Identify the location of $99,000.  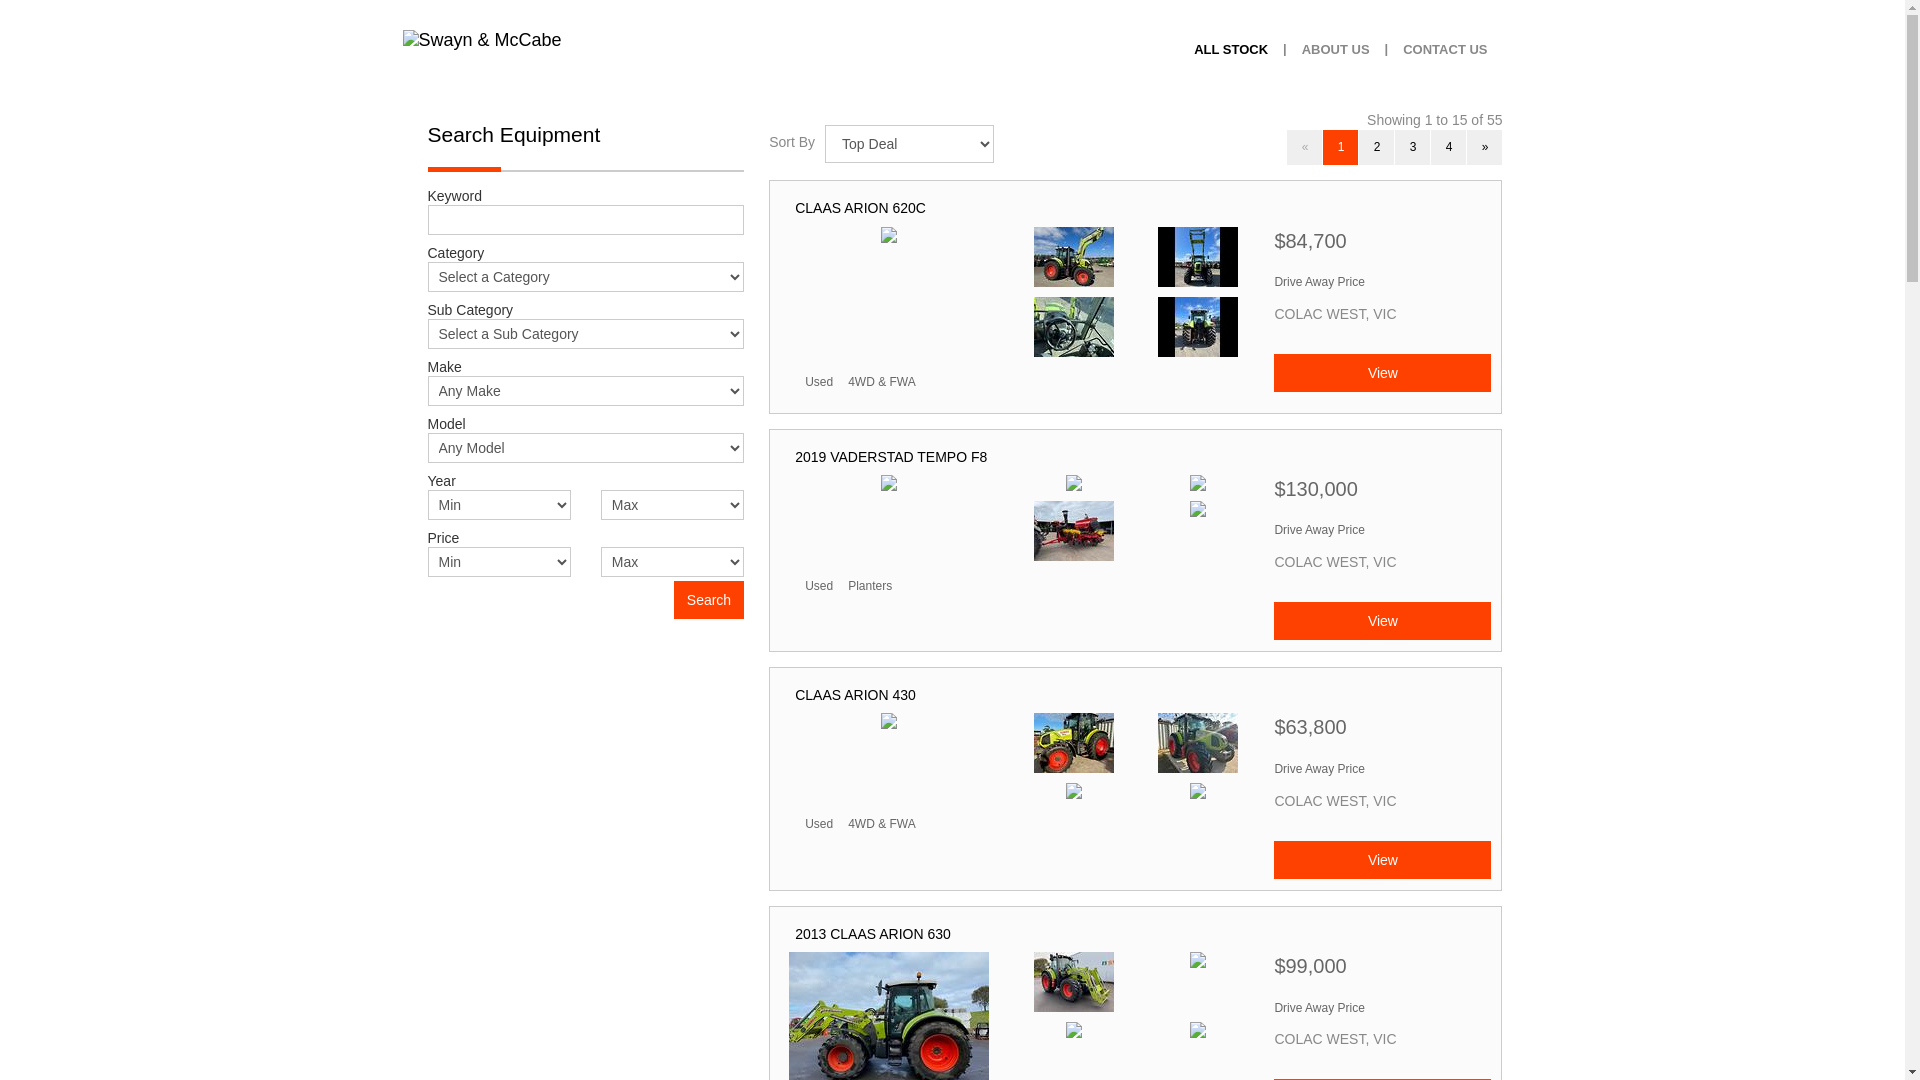
(1382, 972).